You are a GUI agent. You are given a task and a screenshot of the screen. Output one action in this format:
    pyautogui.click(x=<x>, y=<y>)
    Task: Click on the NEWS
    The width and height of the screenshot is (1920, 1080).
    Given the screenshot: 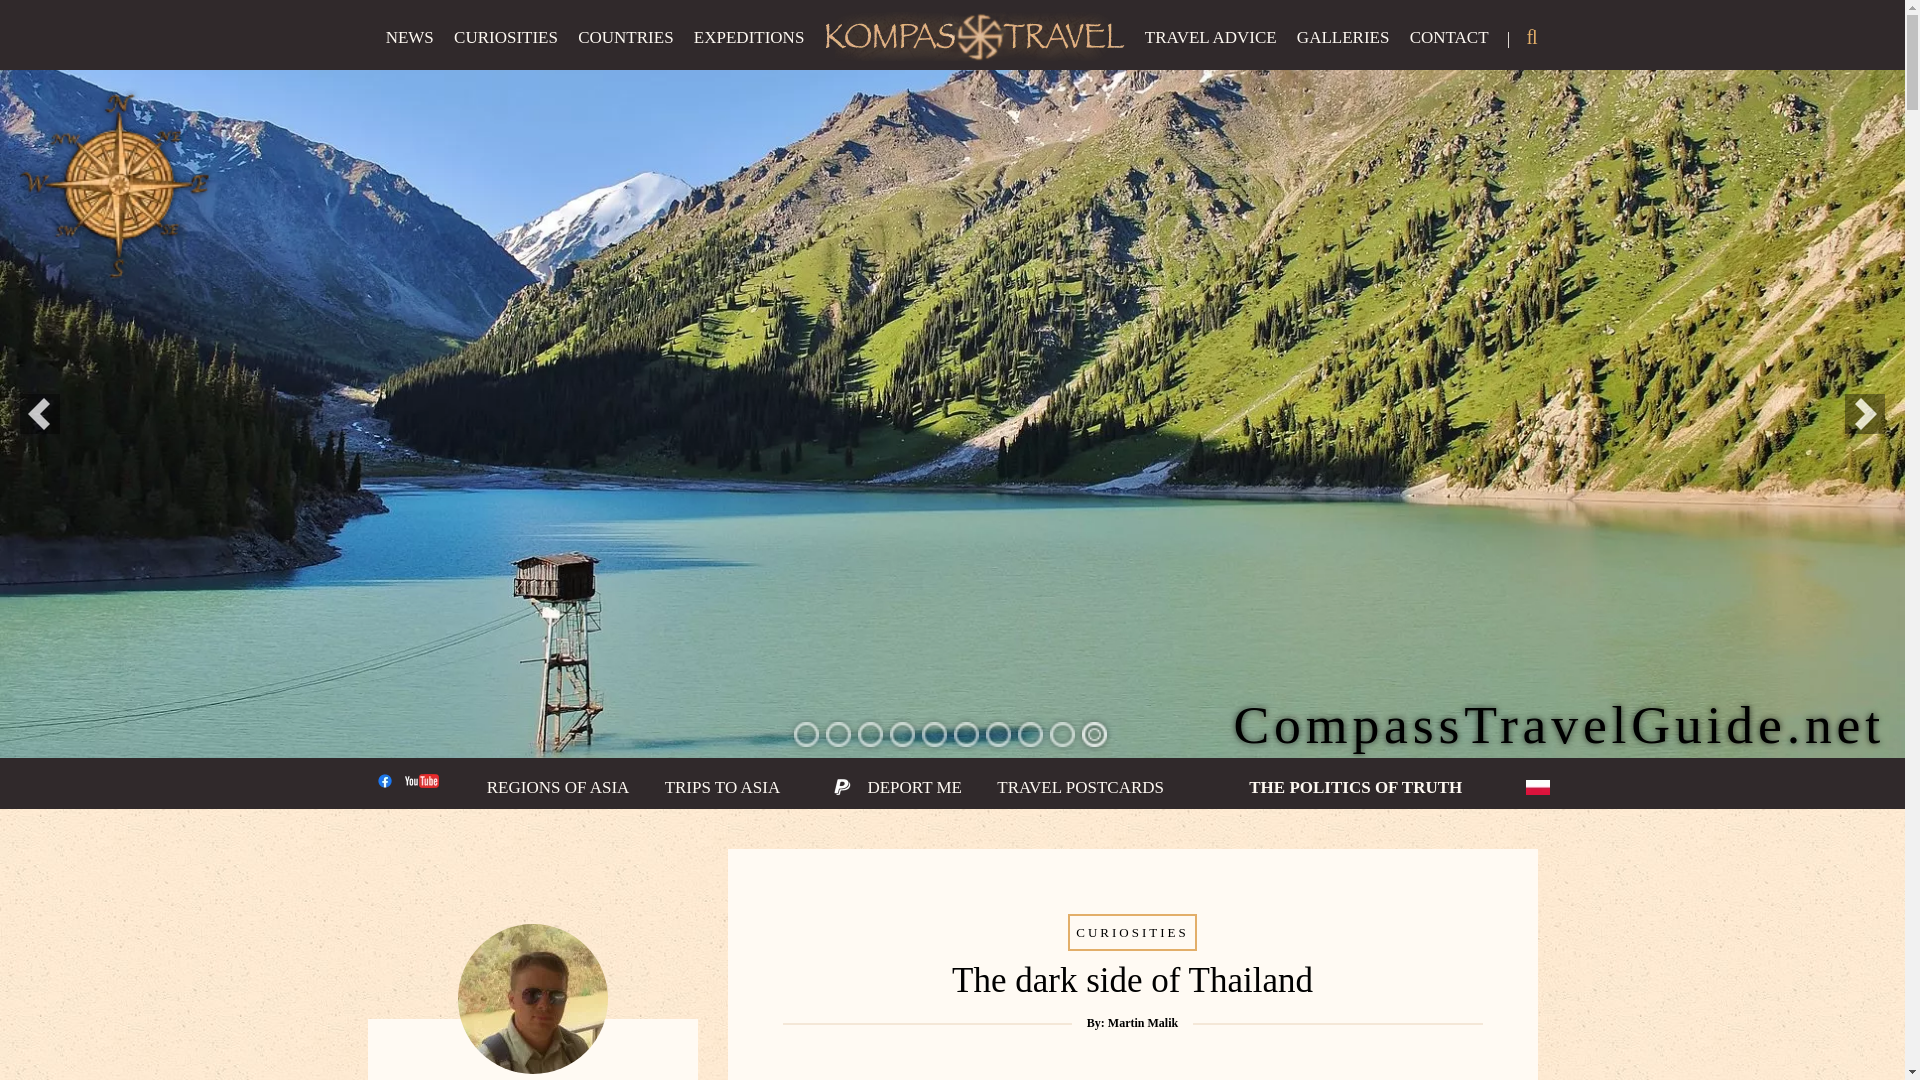 What is the action you would take?
    pyautogui.click(x=418, y=49)
    